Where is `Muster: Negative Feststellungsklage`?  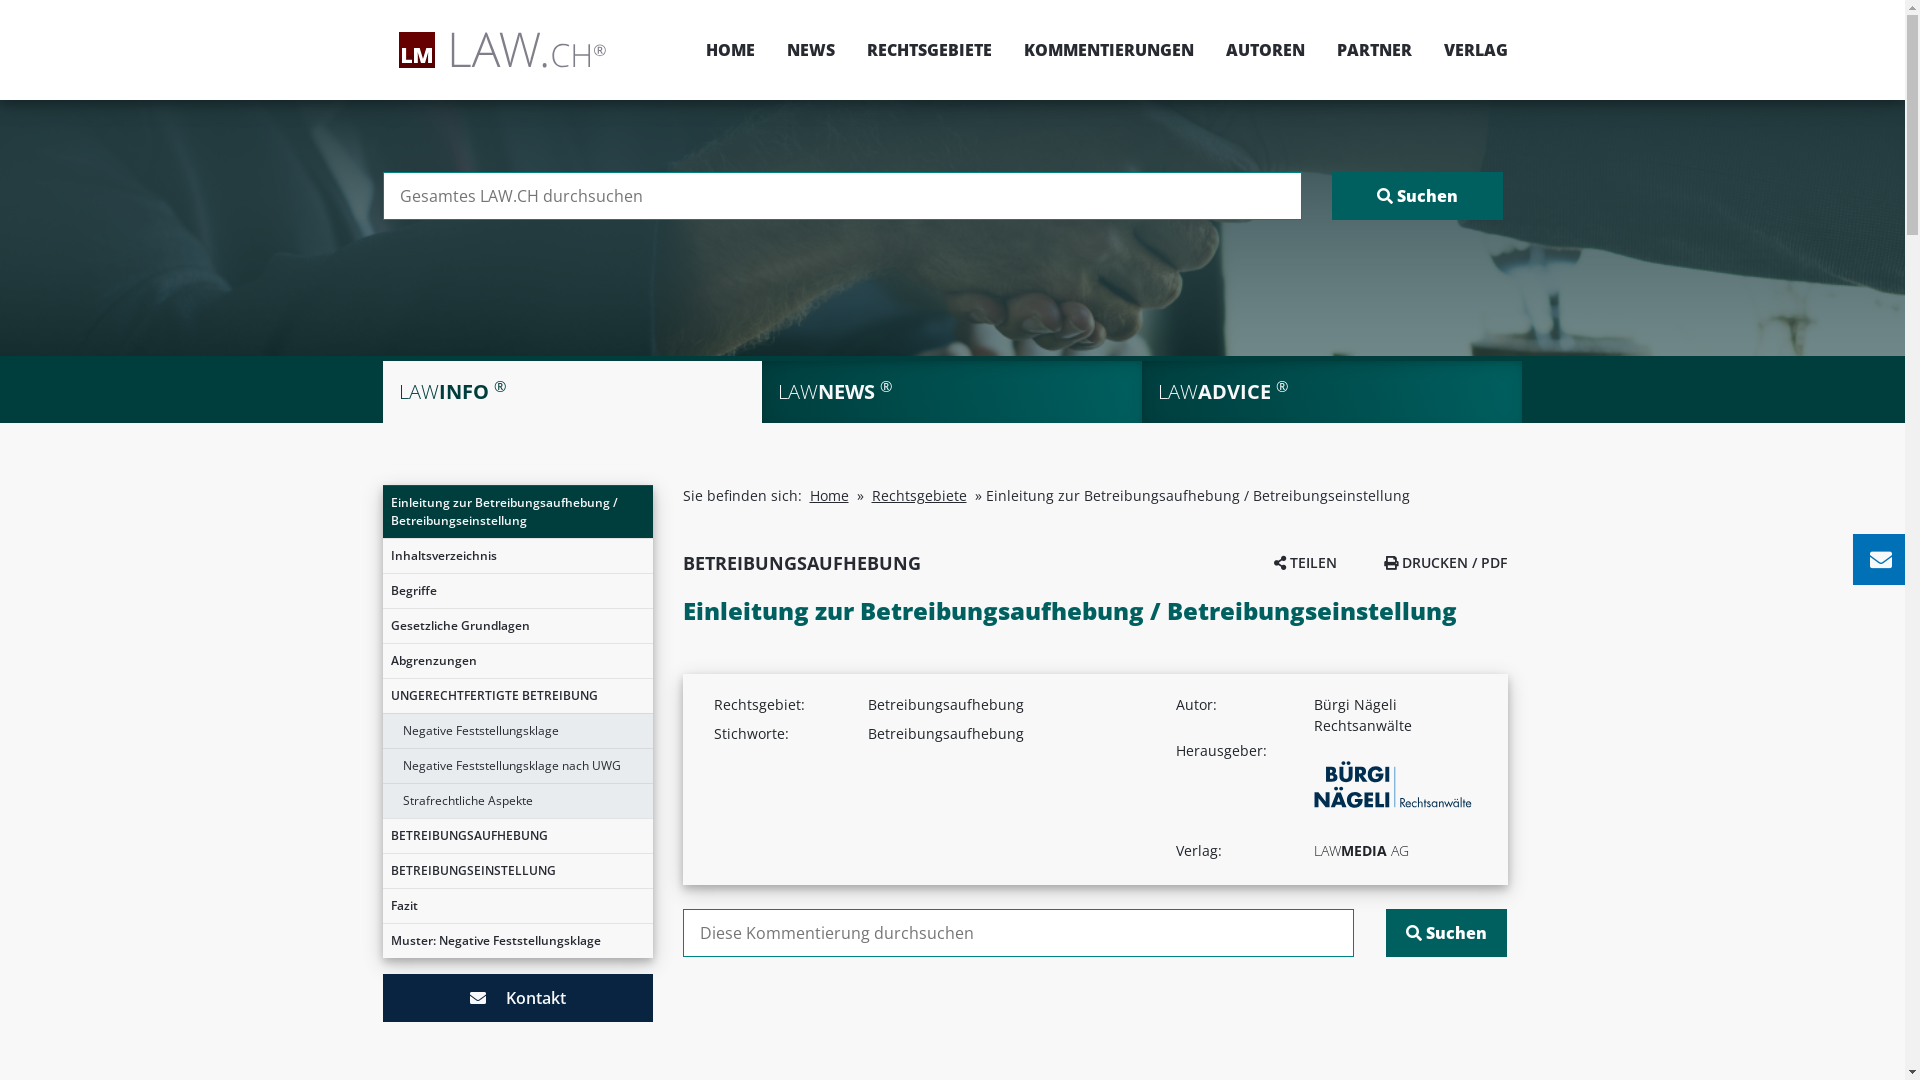
Muster: Negative Feststellungsklage is located at coordinates (517, 941).